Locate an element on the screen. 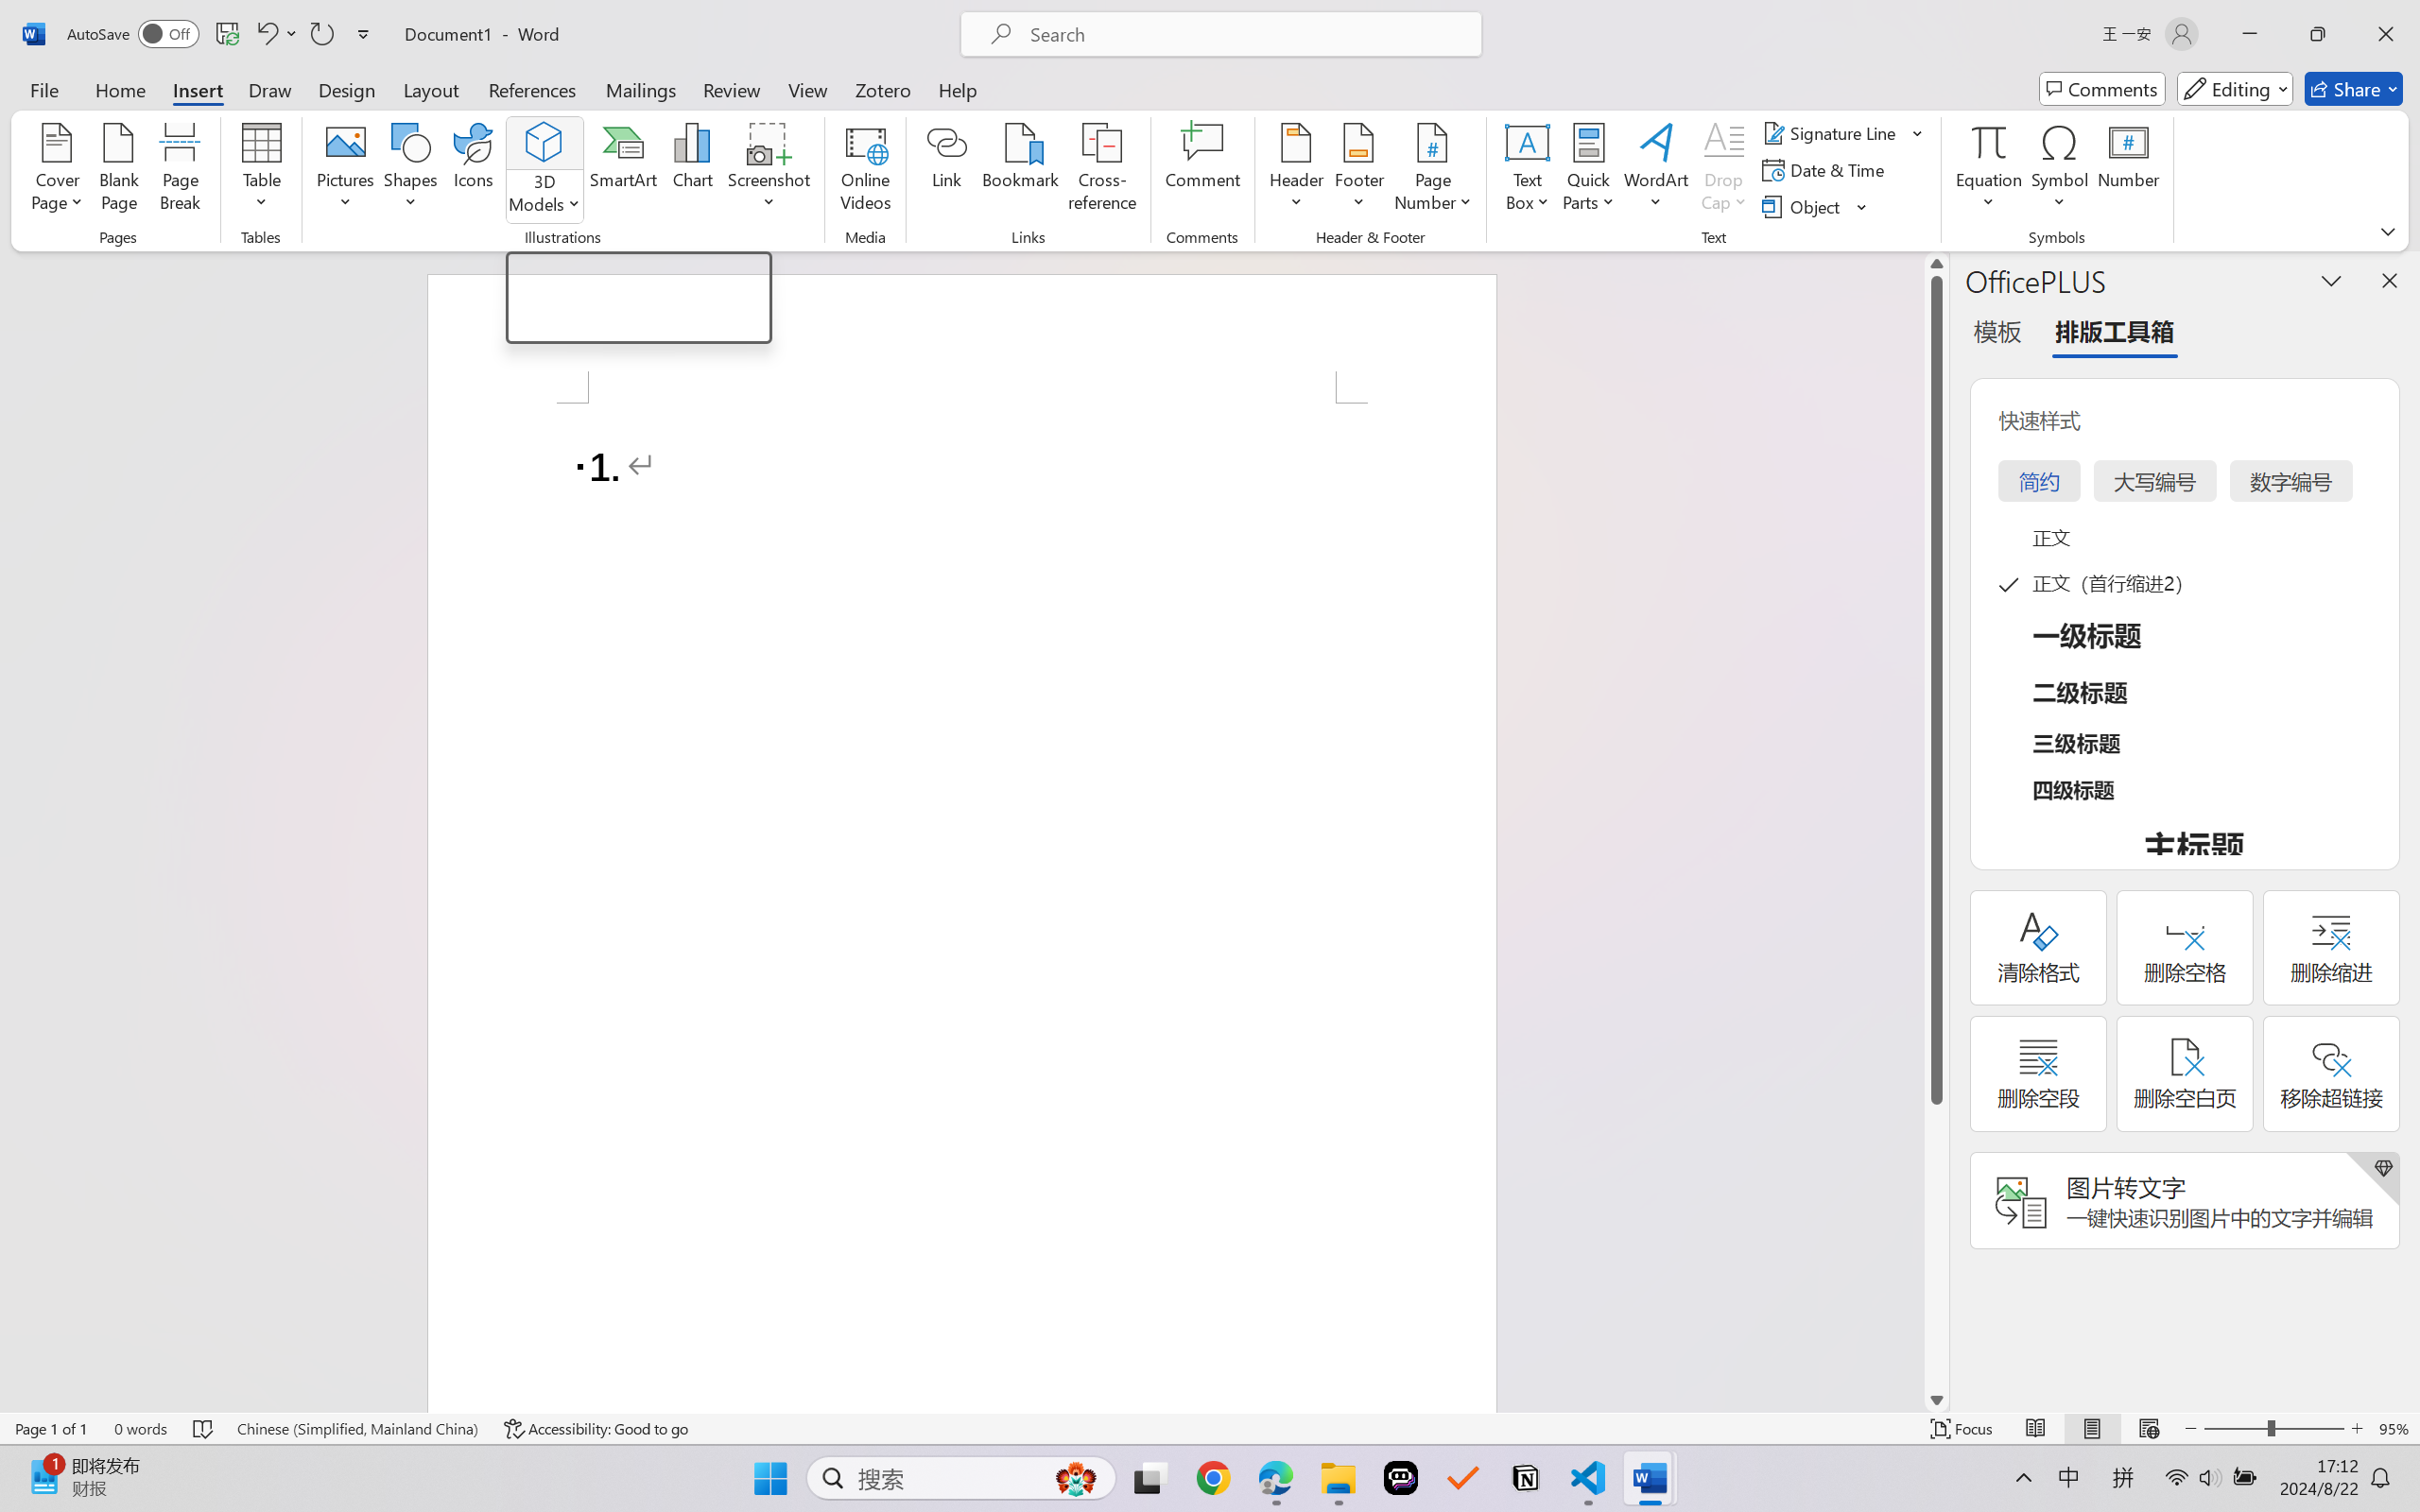  3D Models is located at coordinates (544, 170).